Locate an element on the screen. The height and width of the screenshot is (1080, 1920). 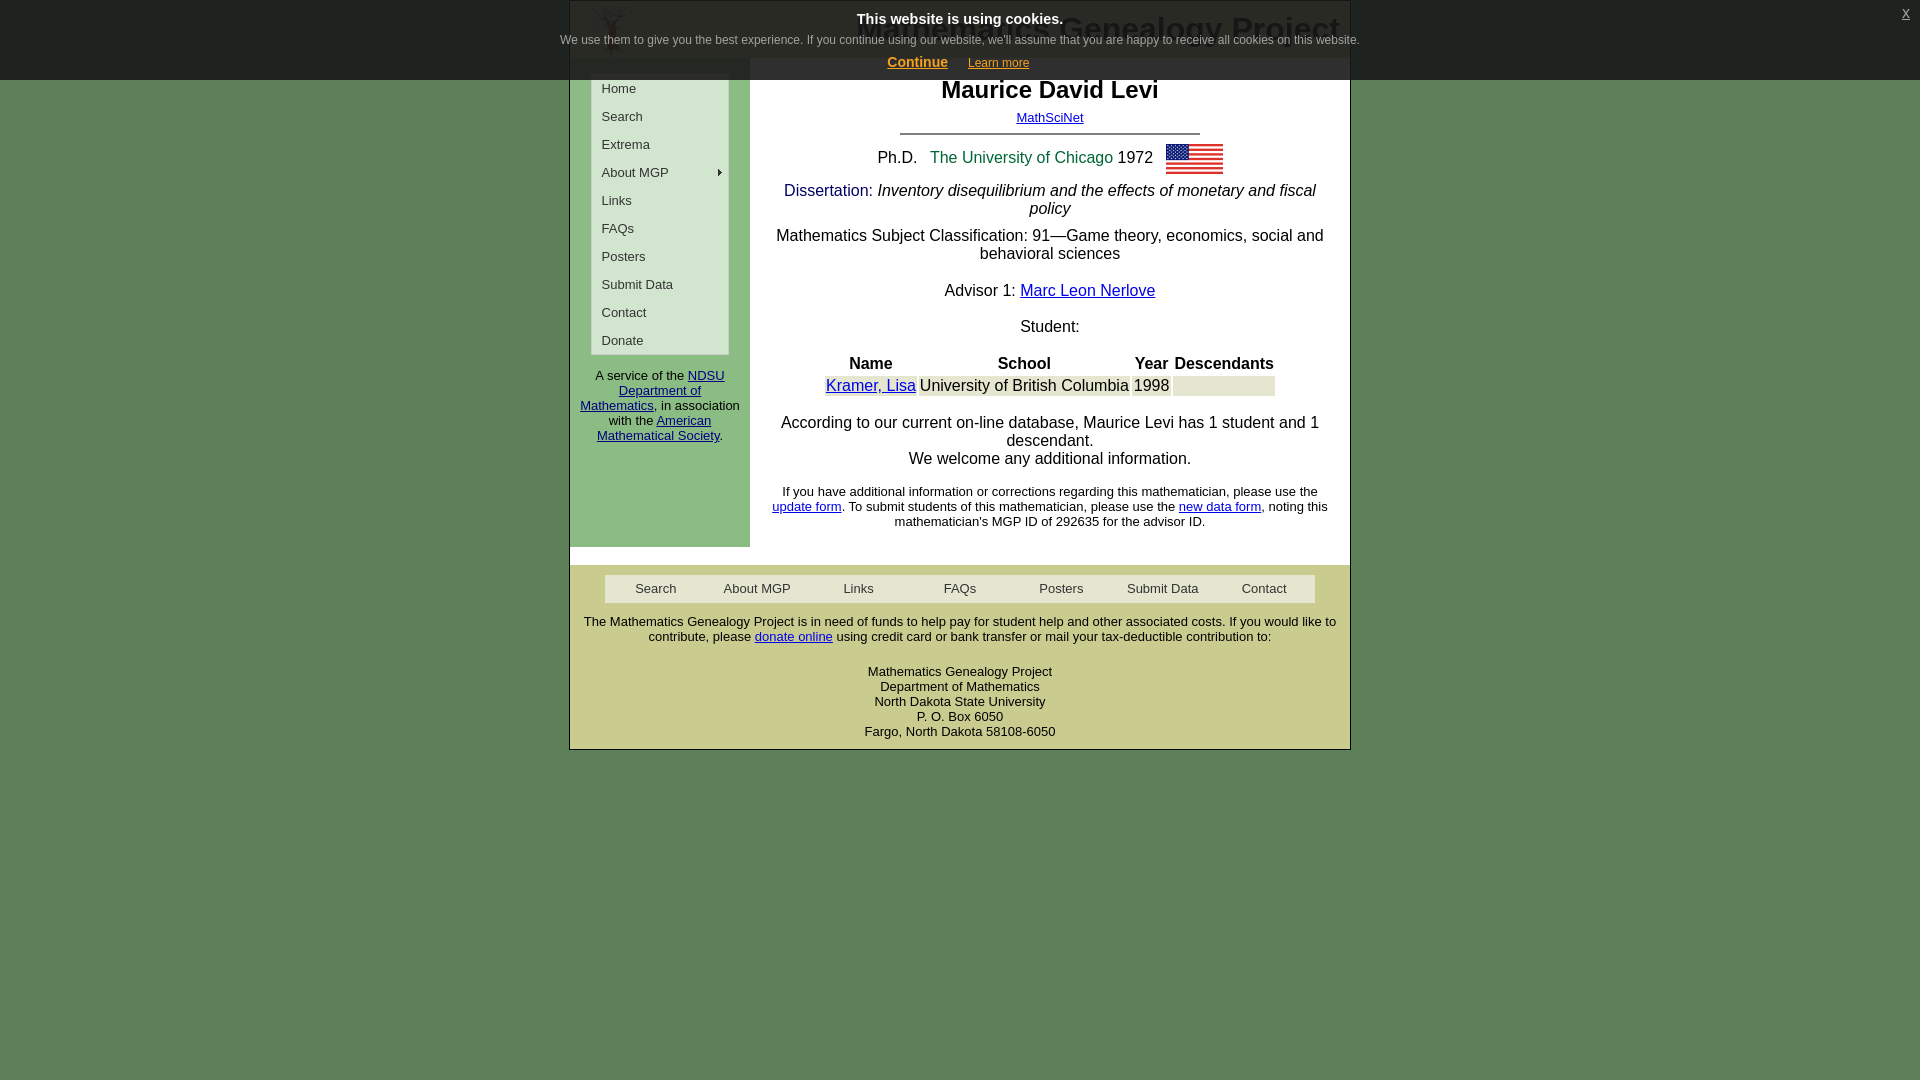
About MGP is located at coordinates (660, 171).